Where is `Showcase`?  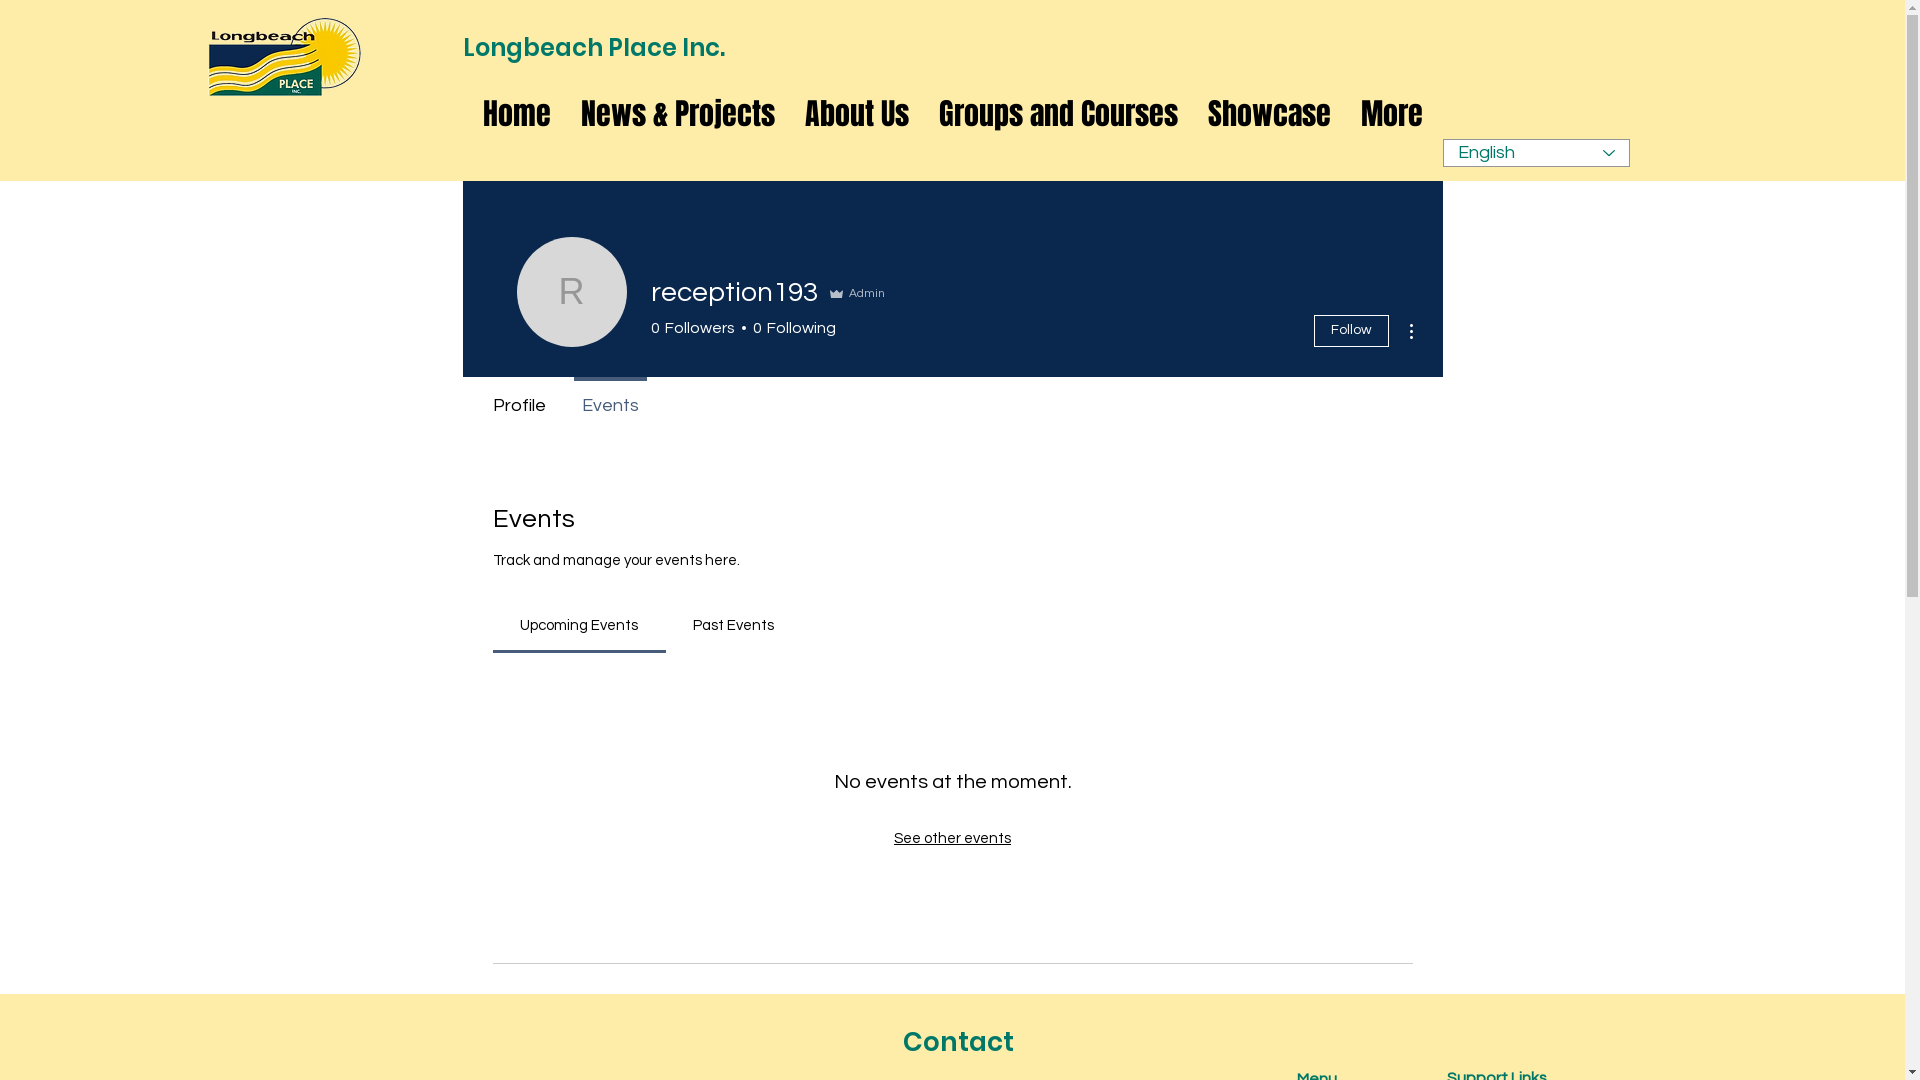 Showcase is located at coordinates (1270, 114).